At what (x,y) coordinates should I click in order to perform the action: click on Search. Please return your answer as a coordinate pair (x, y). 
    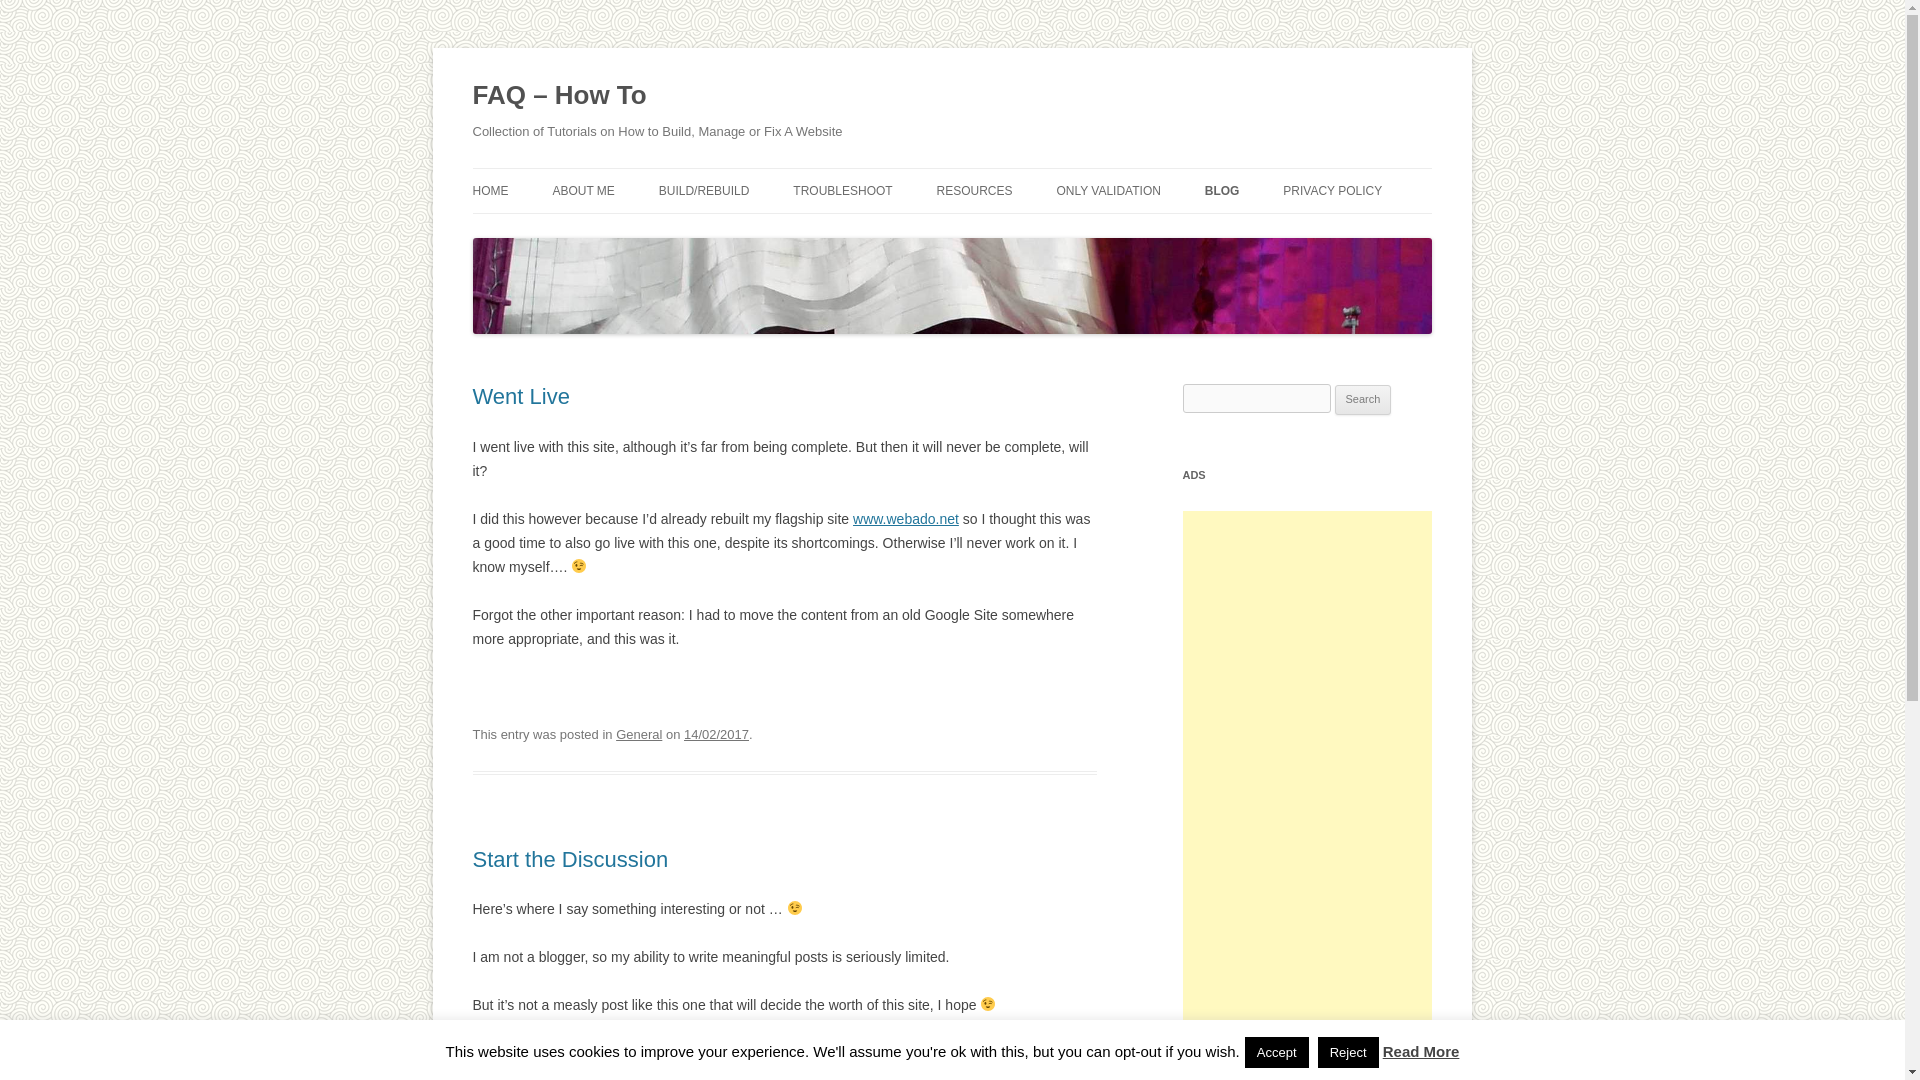
    Looking at the image, I should click on (1363, 399).